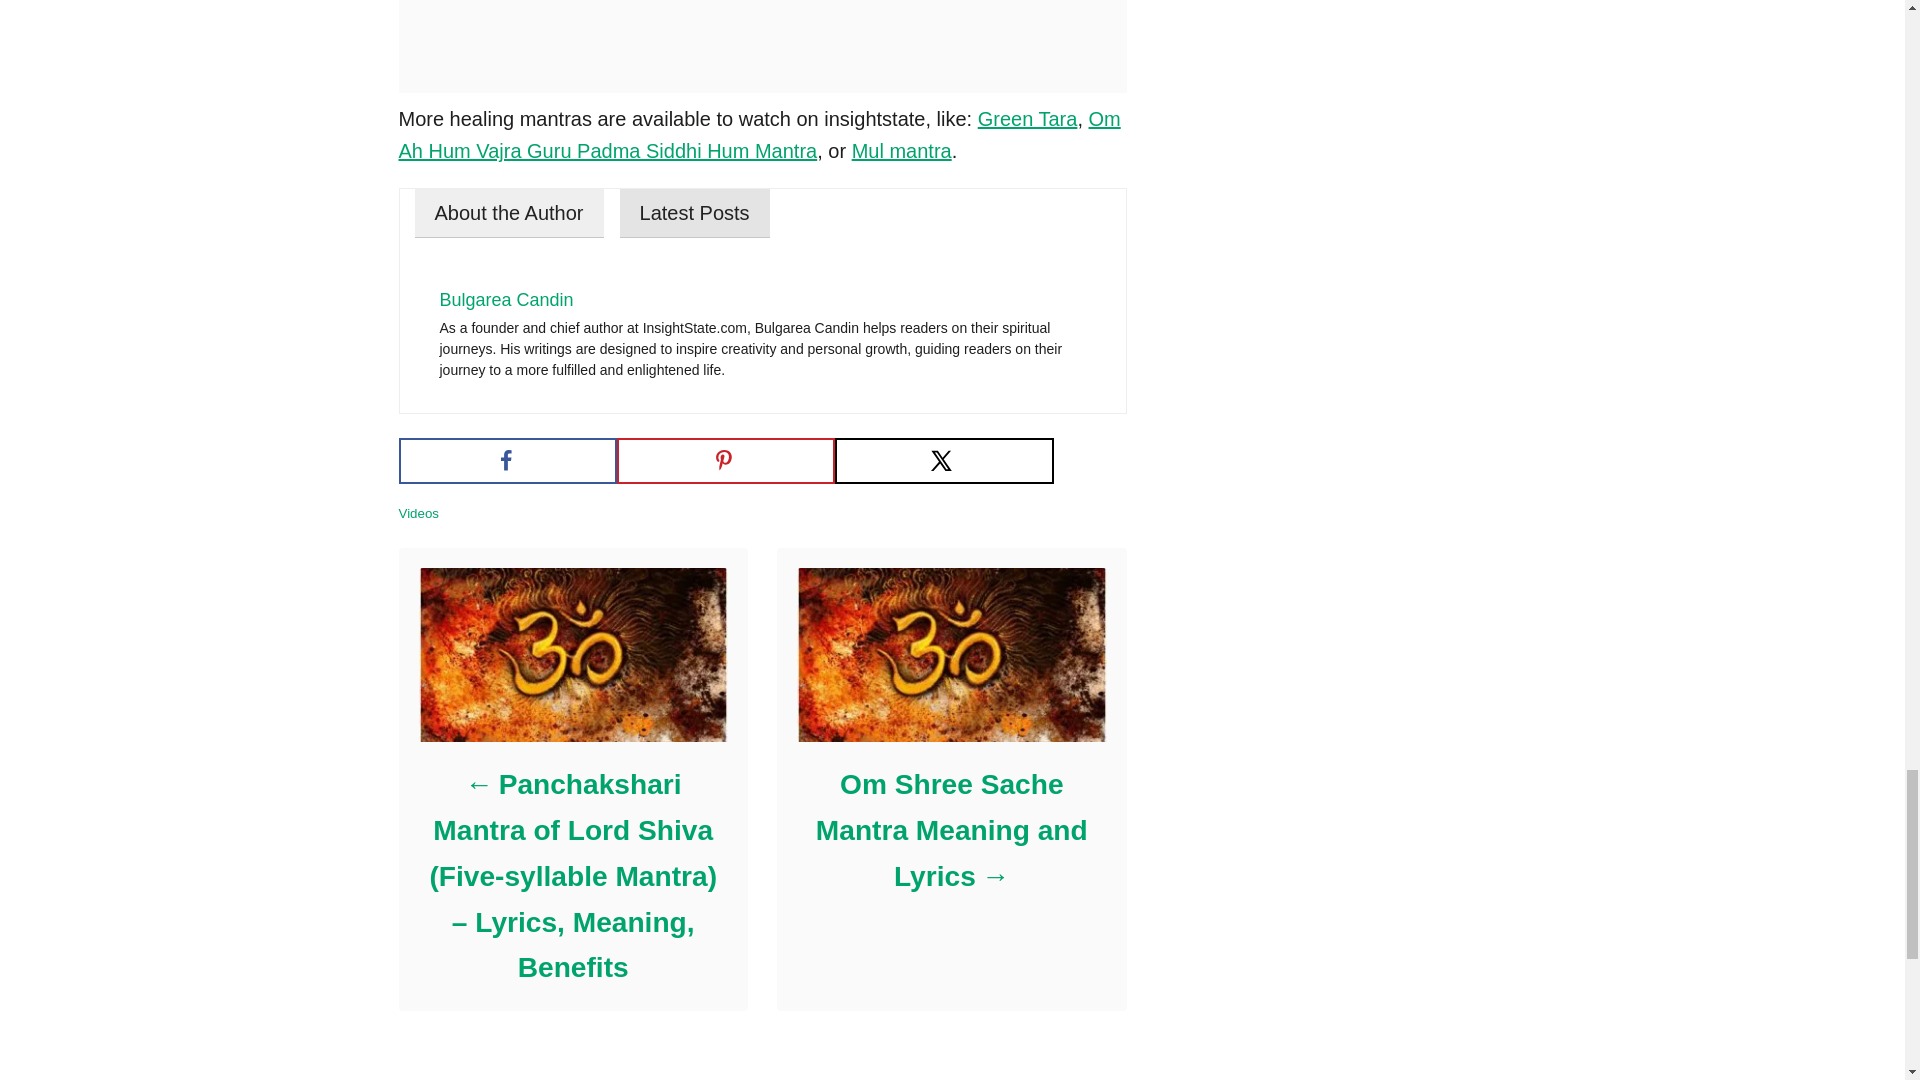 This screenshot has height=1080, width=1920. What do you see at coordinates (506, 300) in the screenshot?
I see `Bulgarea Candin` at bounding box center [506, 300].